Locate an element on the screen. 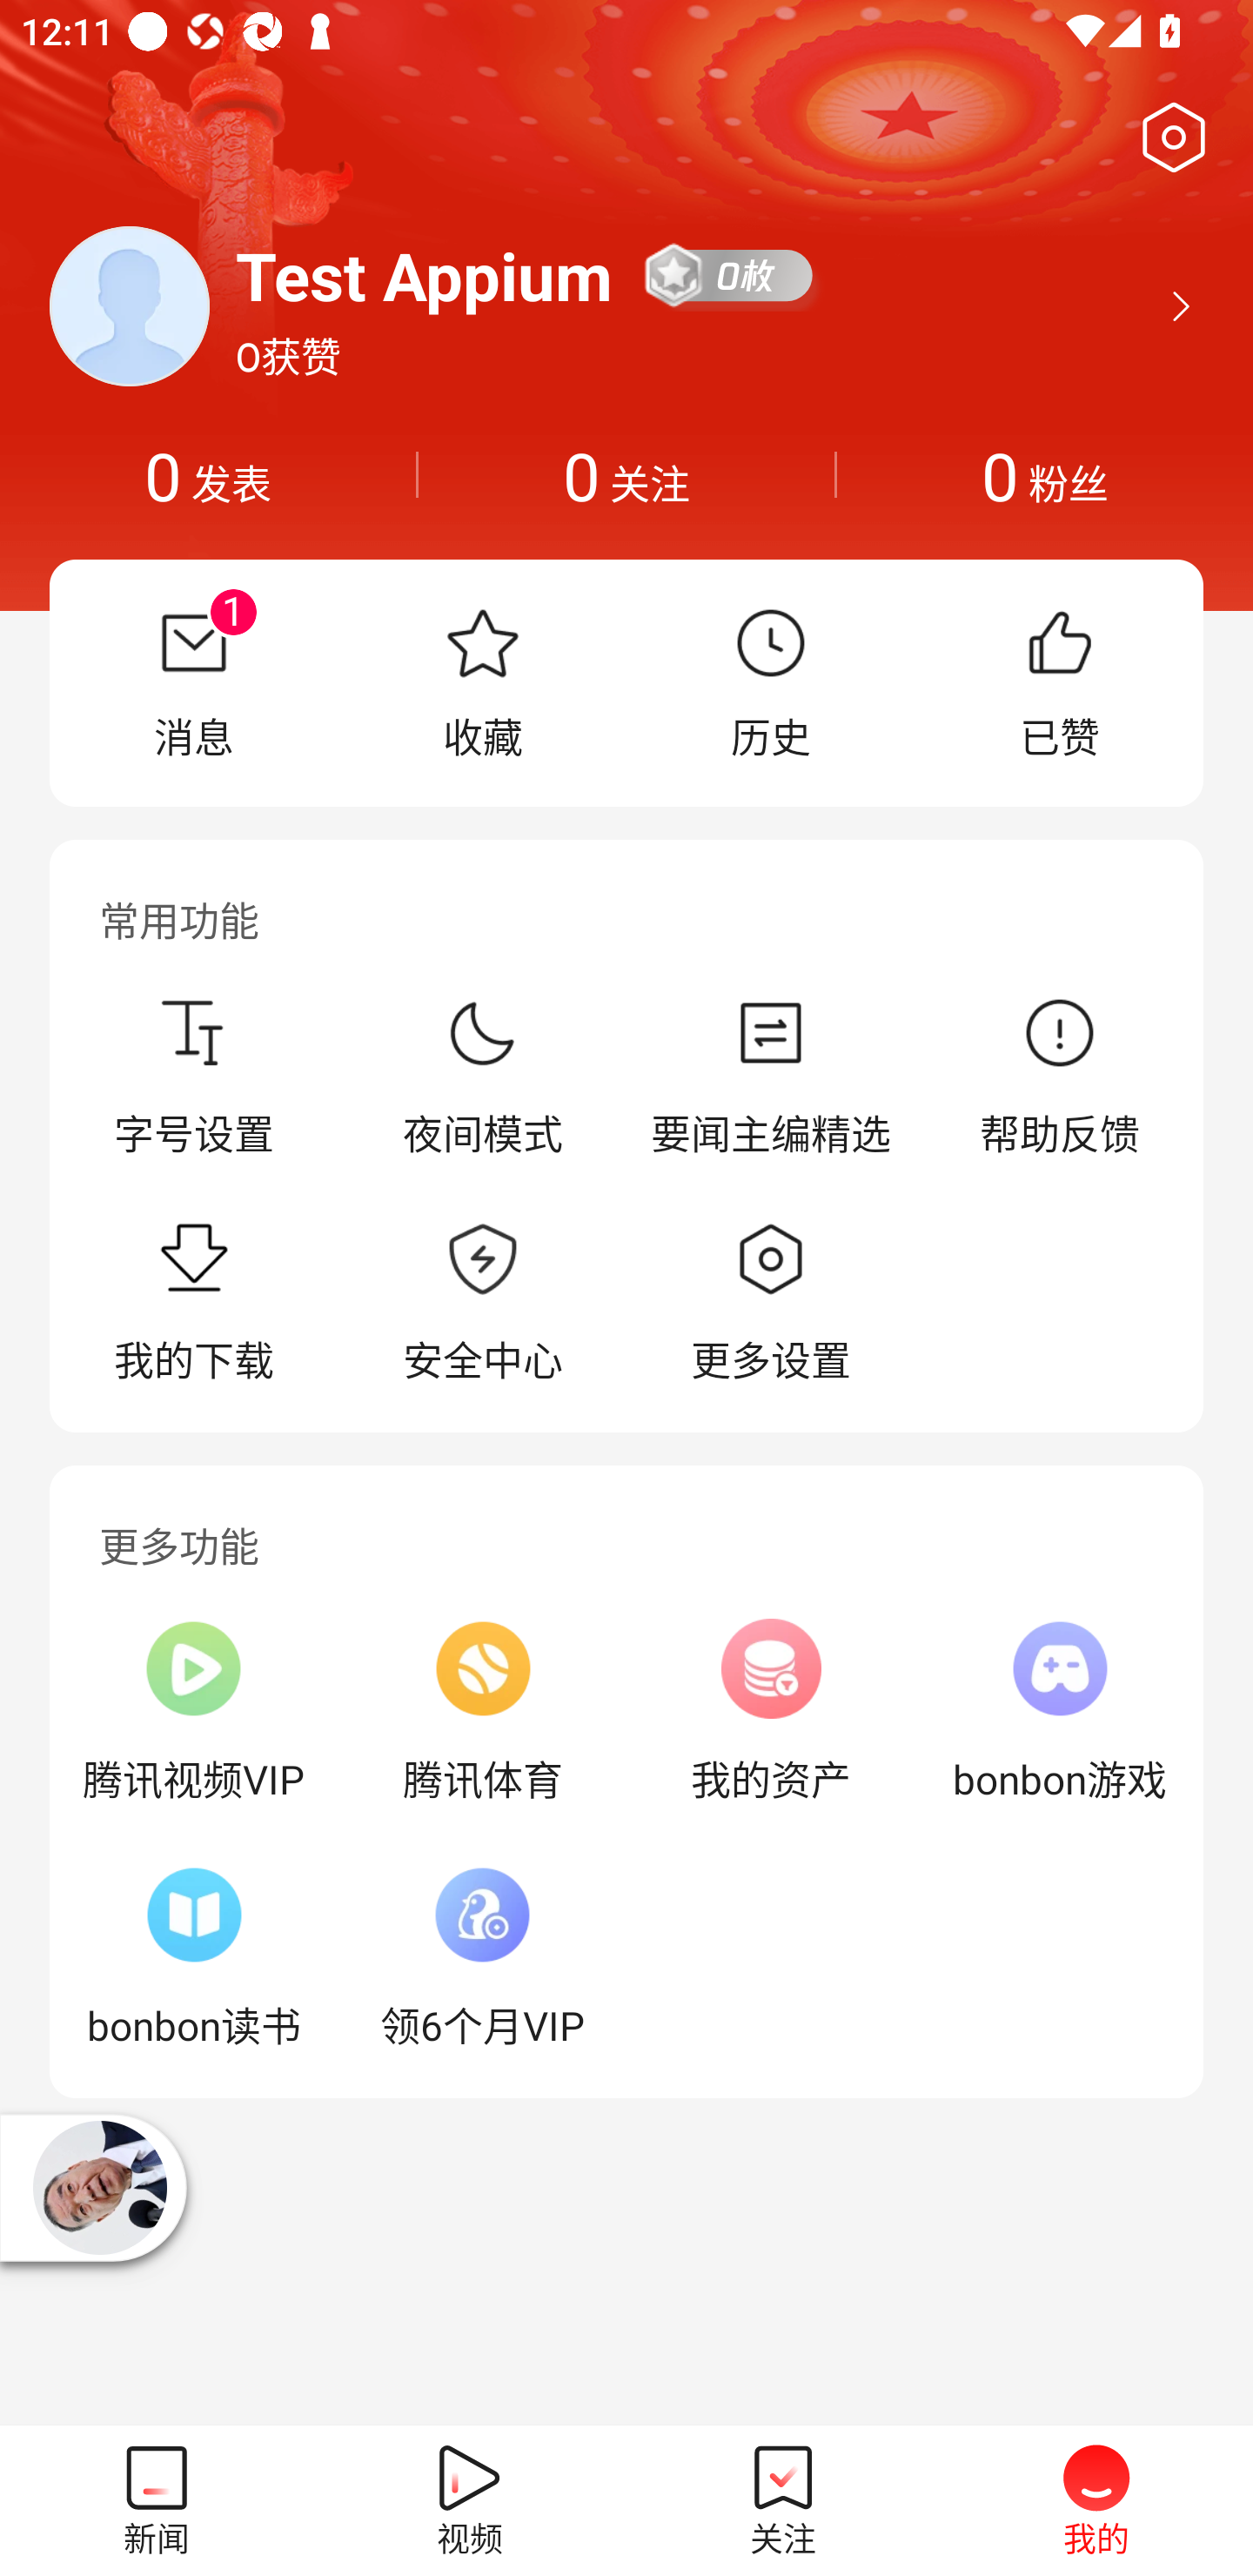  更多设置，可点击 is located at coordinates (771, 1304).